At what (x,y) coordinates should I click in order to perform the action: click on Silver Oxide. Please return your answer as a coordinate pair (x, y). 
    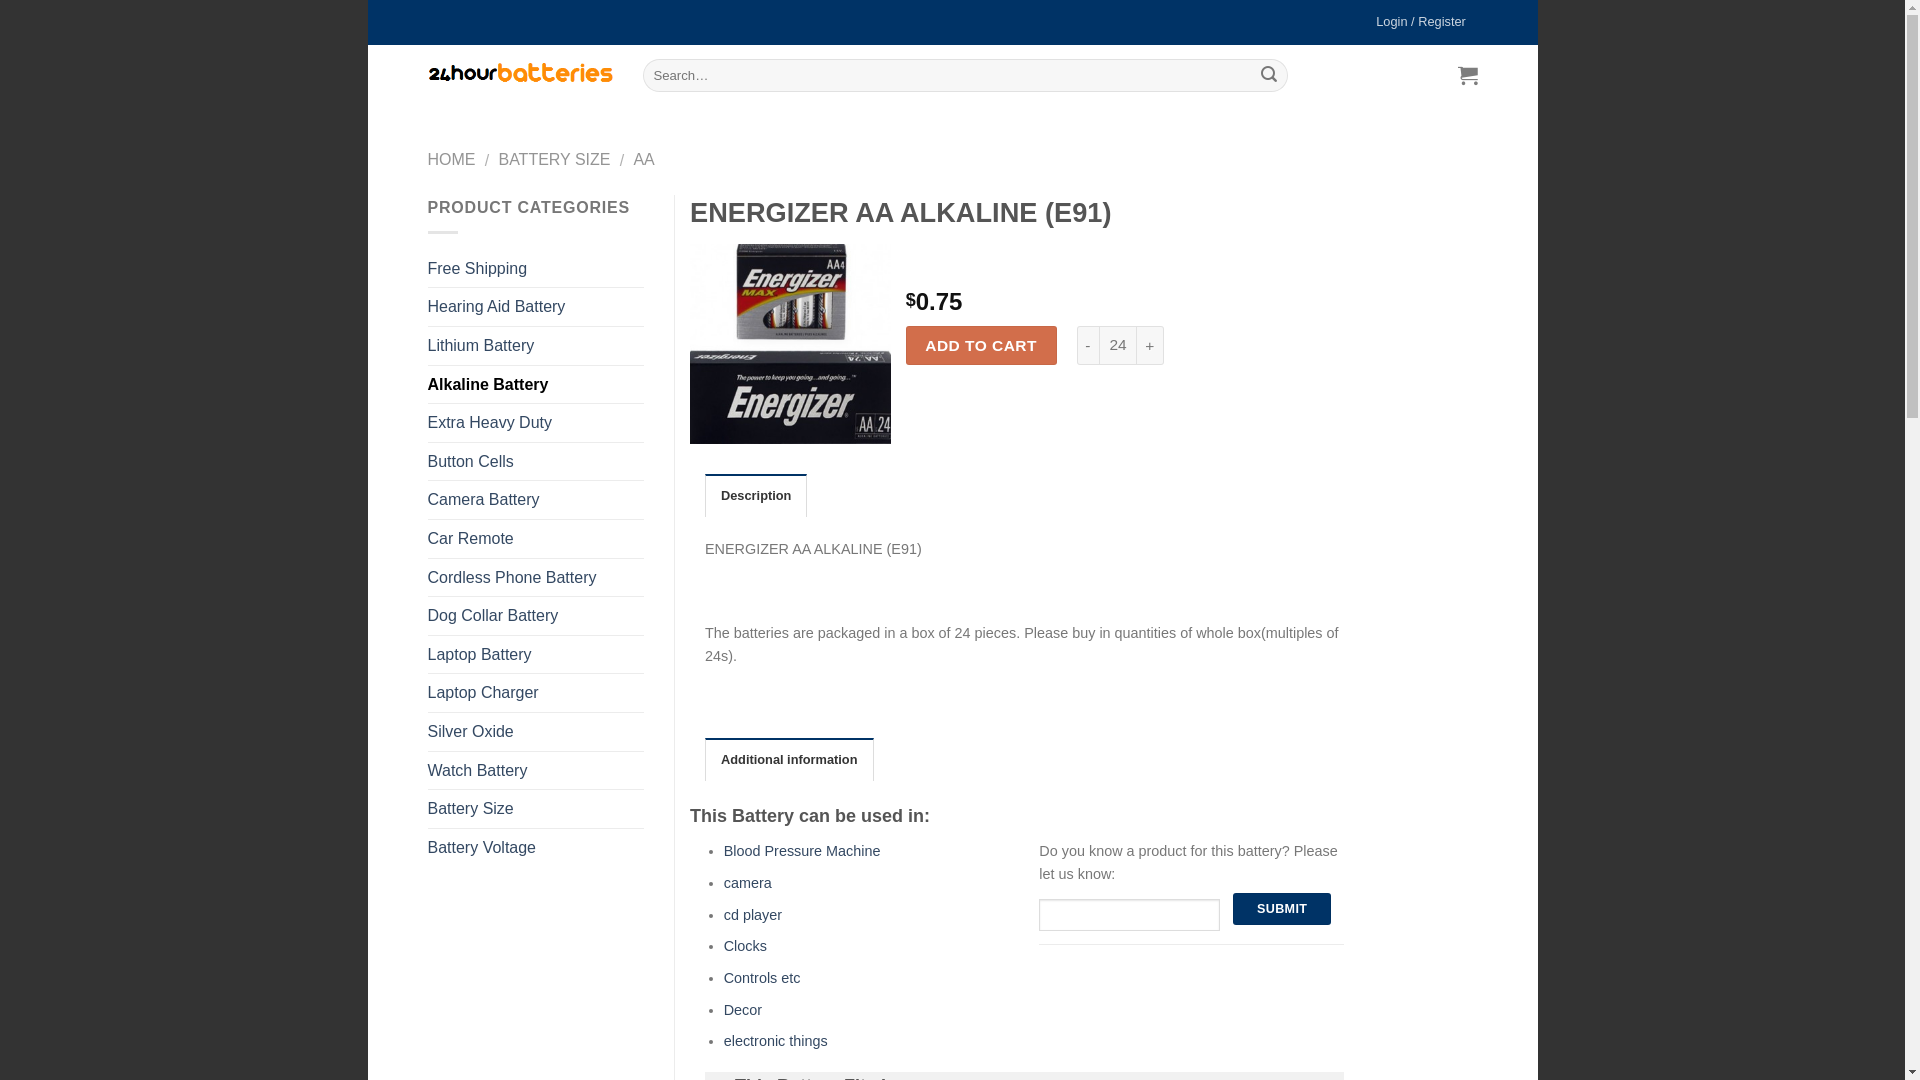
    Looking at the image, I should click on (536, 732).